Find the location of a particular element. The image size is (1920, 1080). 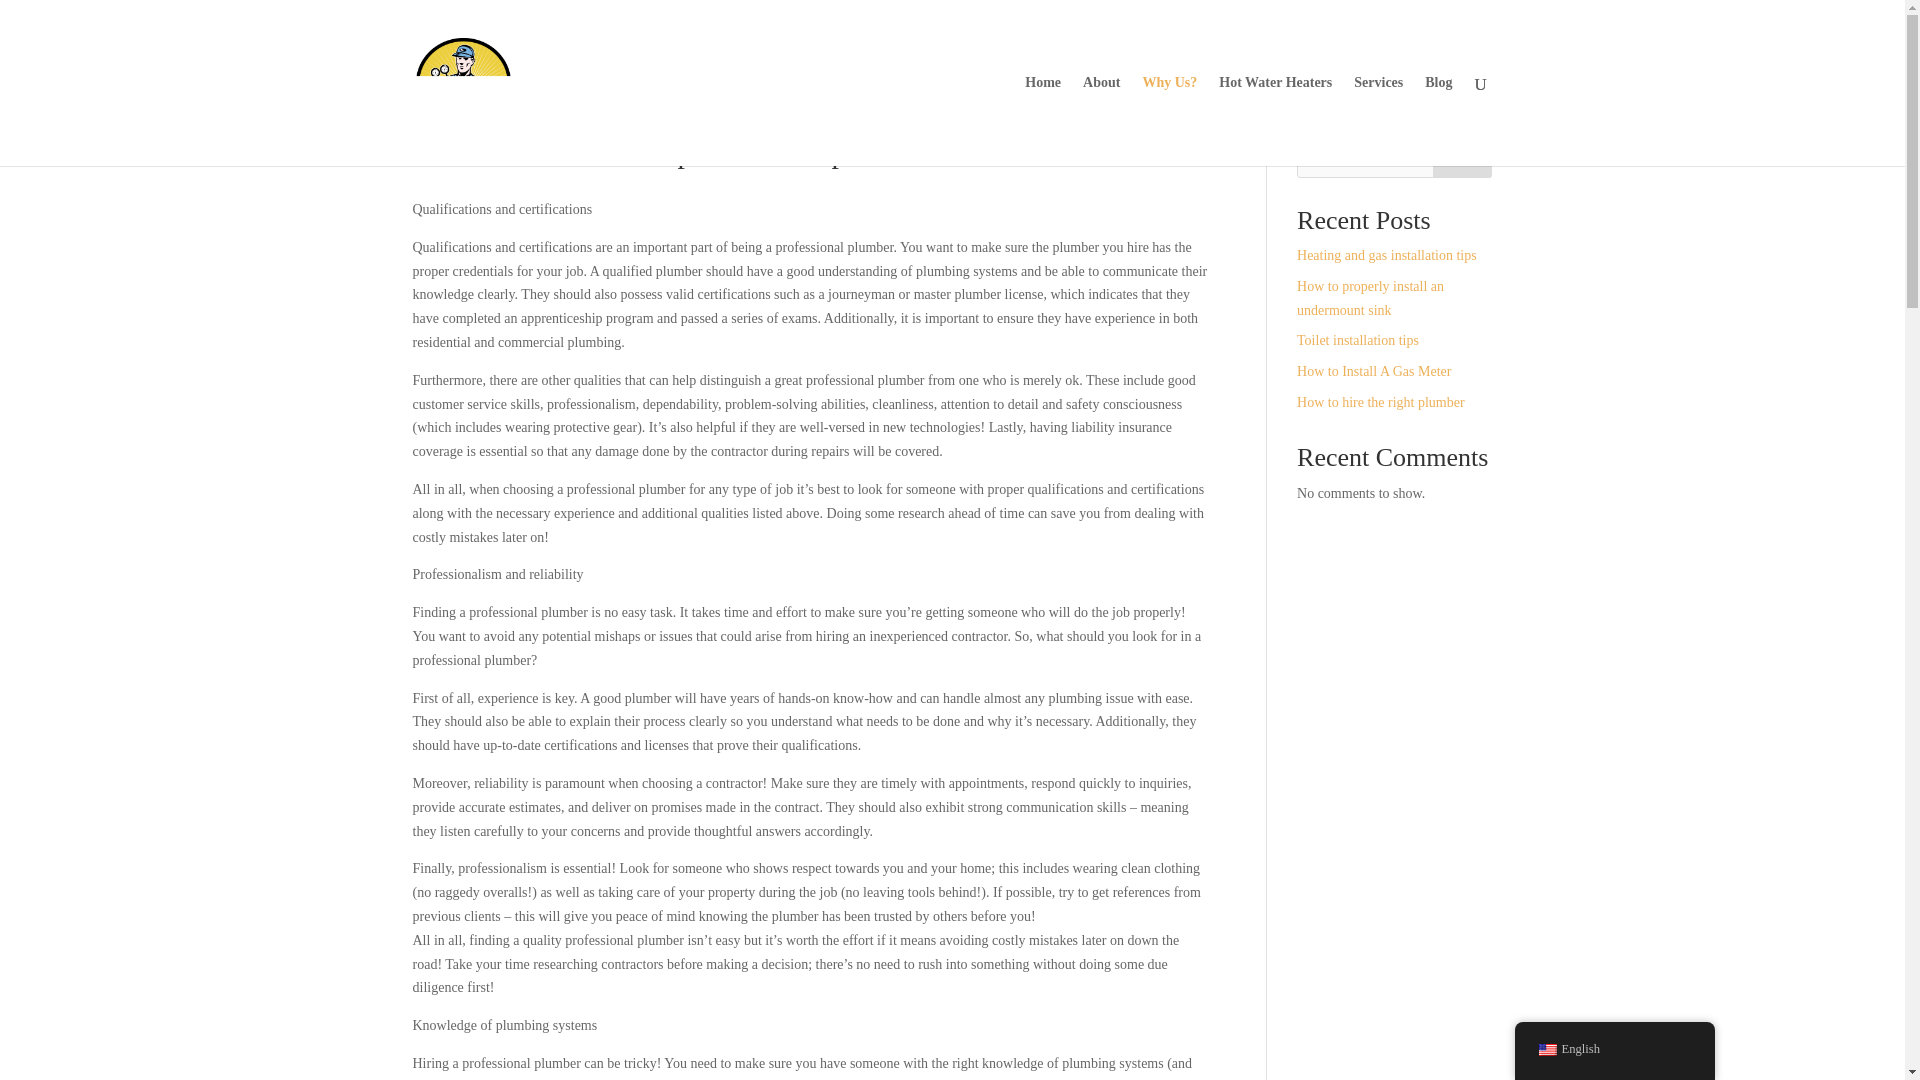

English is located at coordinates (1614, 1050).